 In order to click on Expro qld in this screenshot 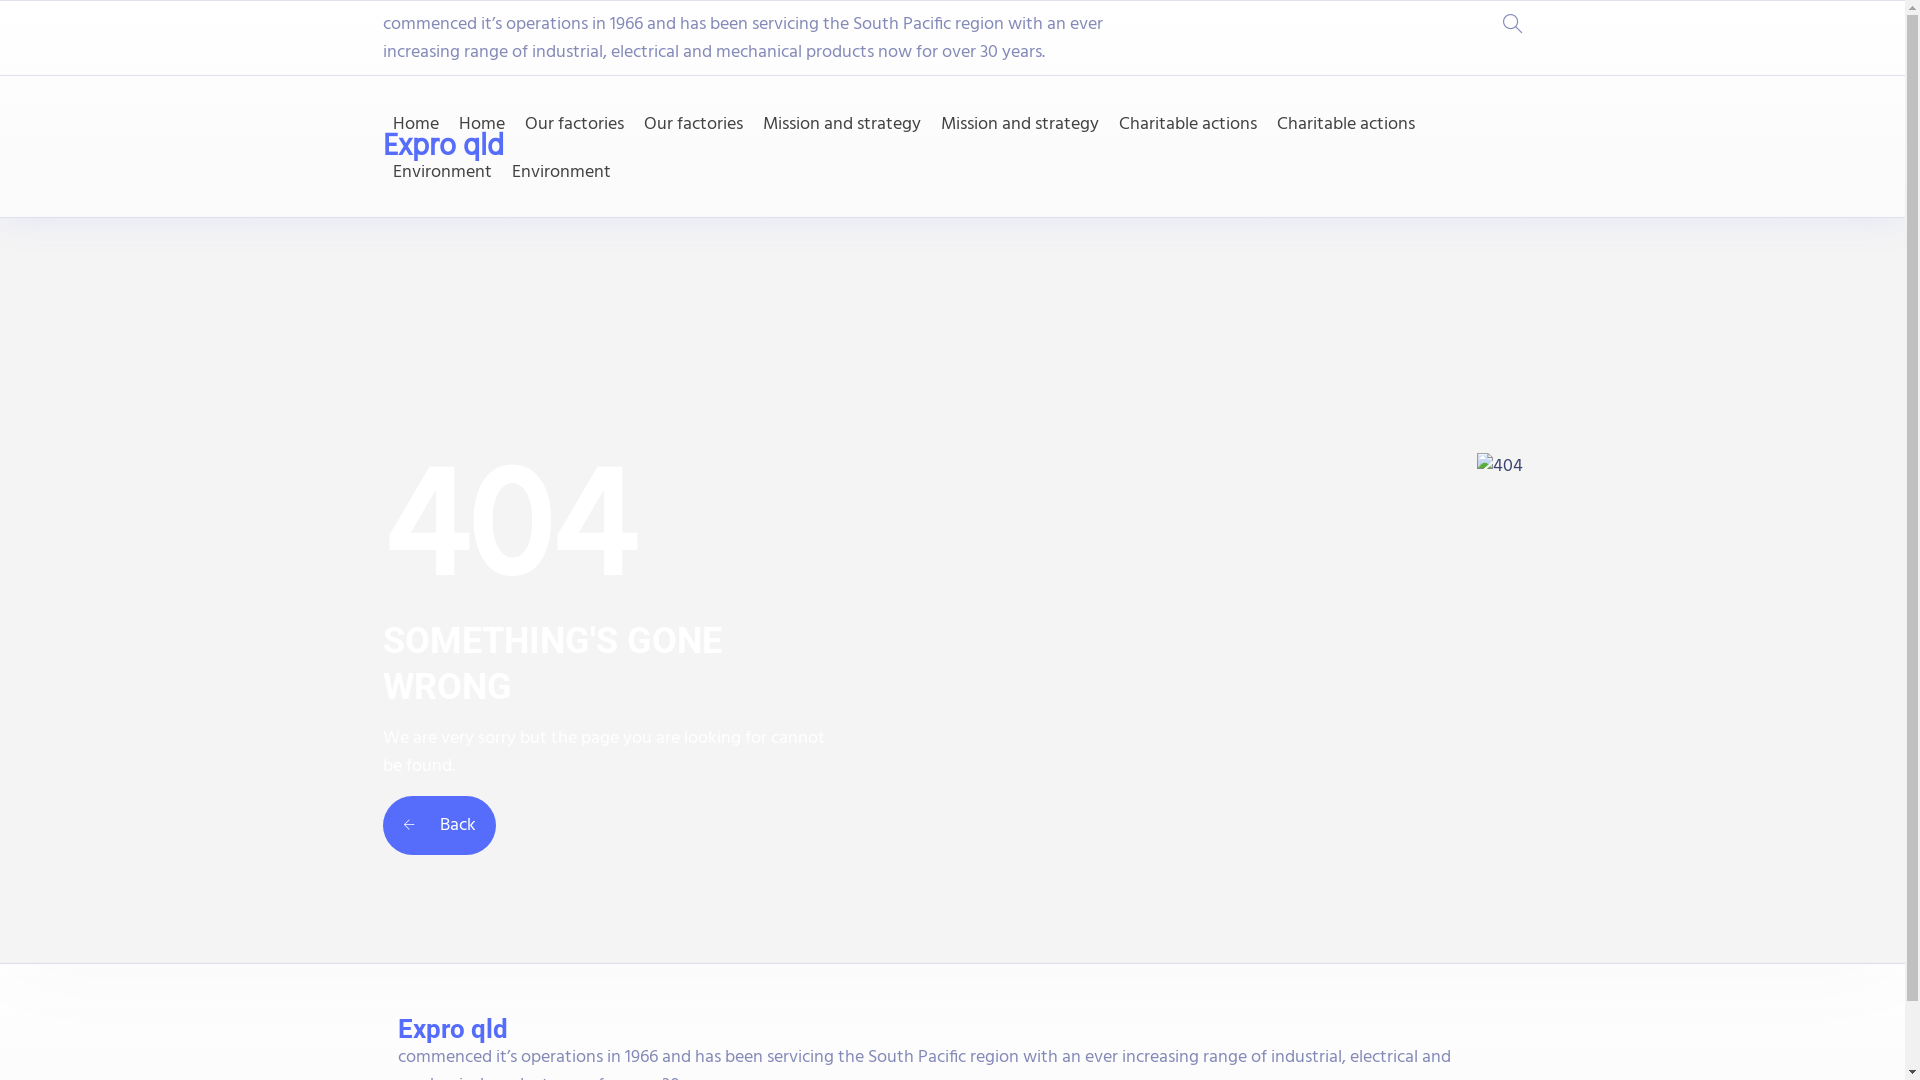, I will do `click(442, 146)`.